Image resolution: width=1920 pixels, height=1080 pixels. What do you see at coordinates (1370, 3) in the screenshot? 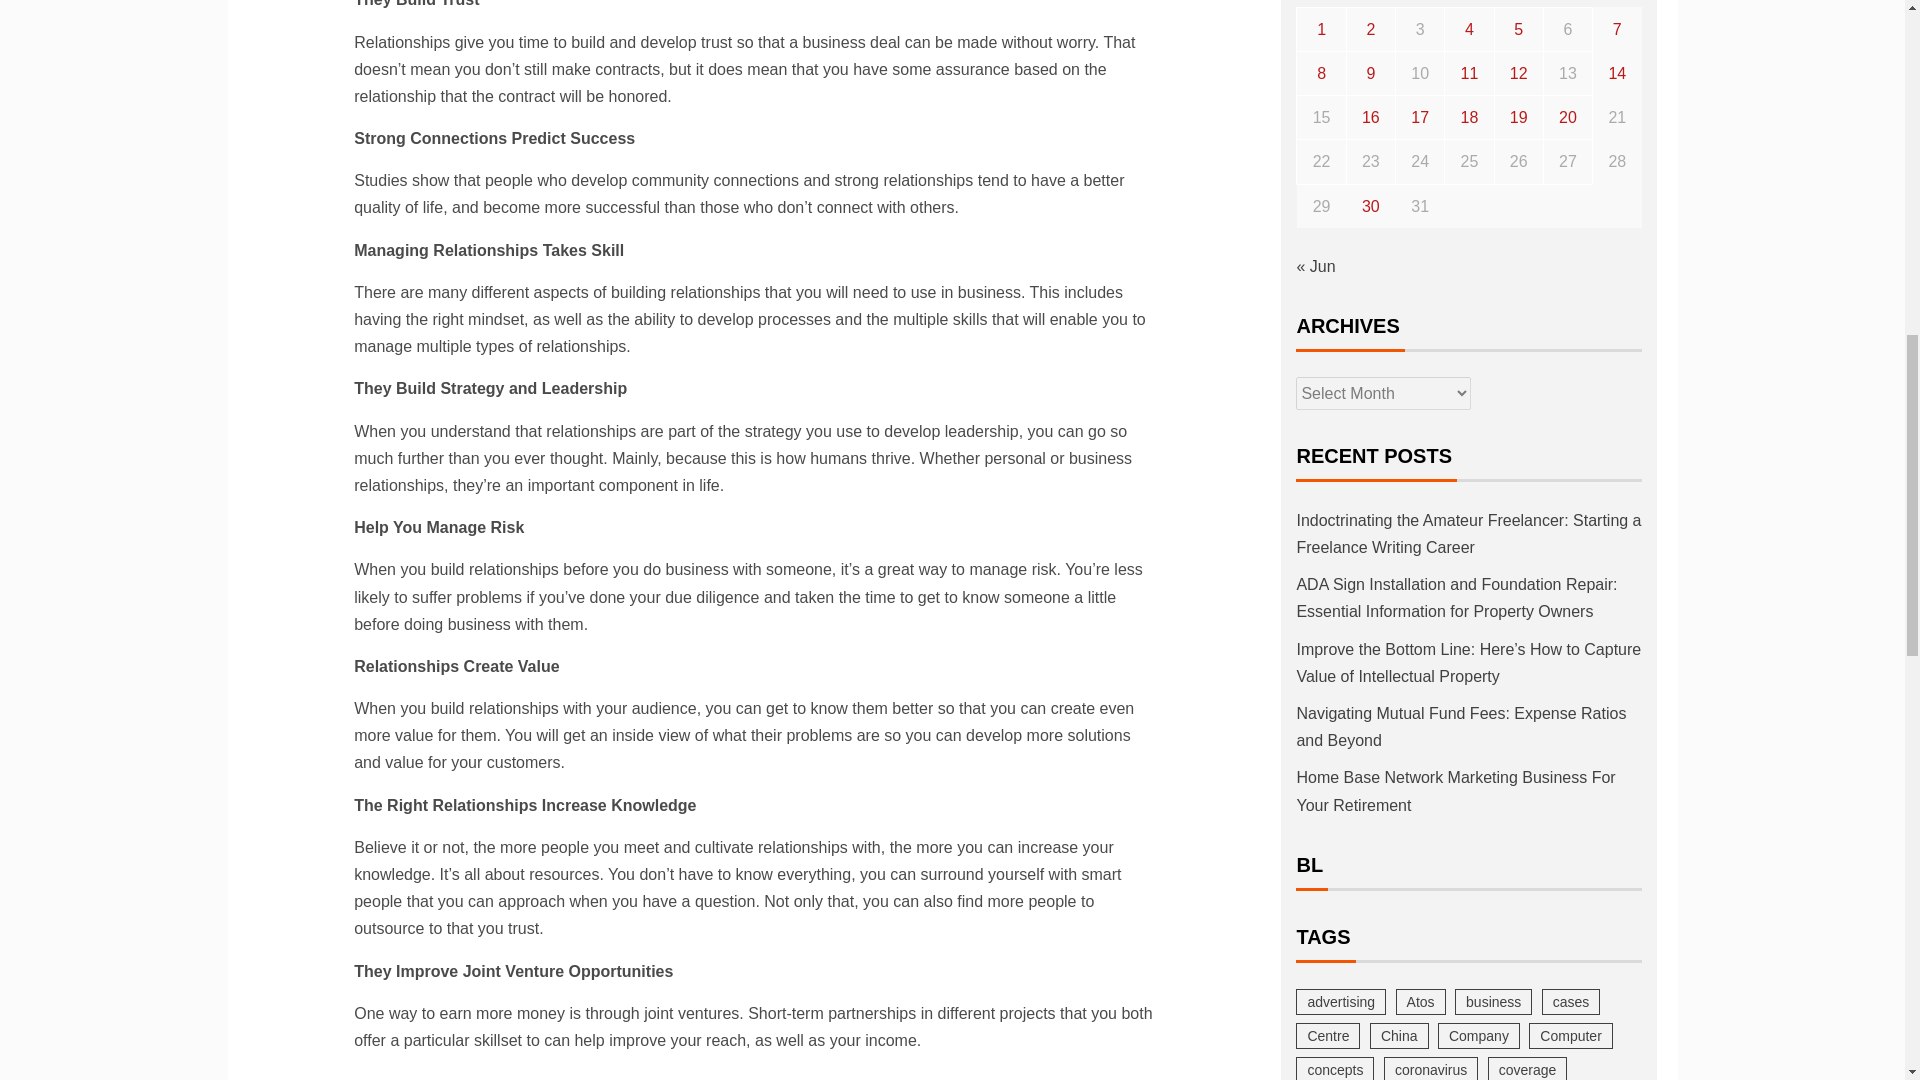
I see `Tuesday` at bounding box center [1370, 3].